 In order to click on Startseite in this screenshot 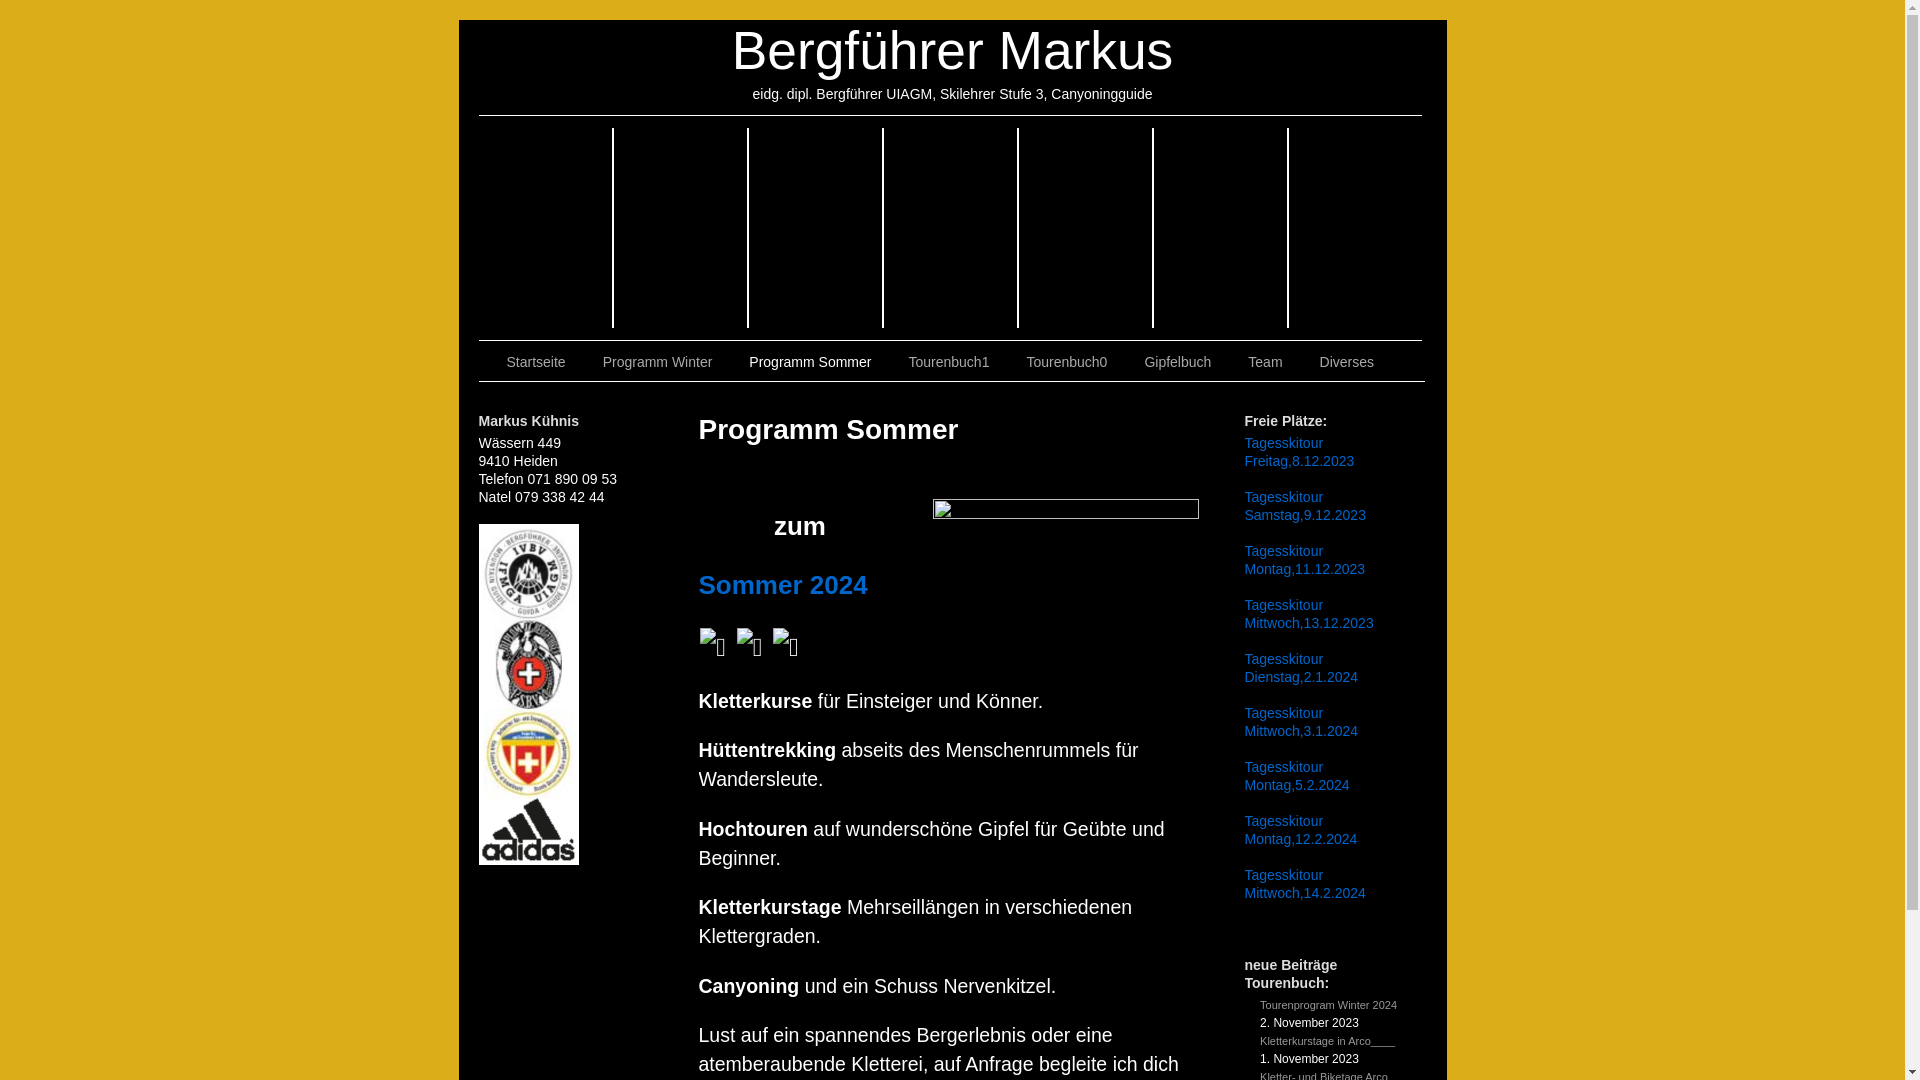, I will do `click(538, 362)`.